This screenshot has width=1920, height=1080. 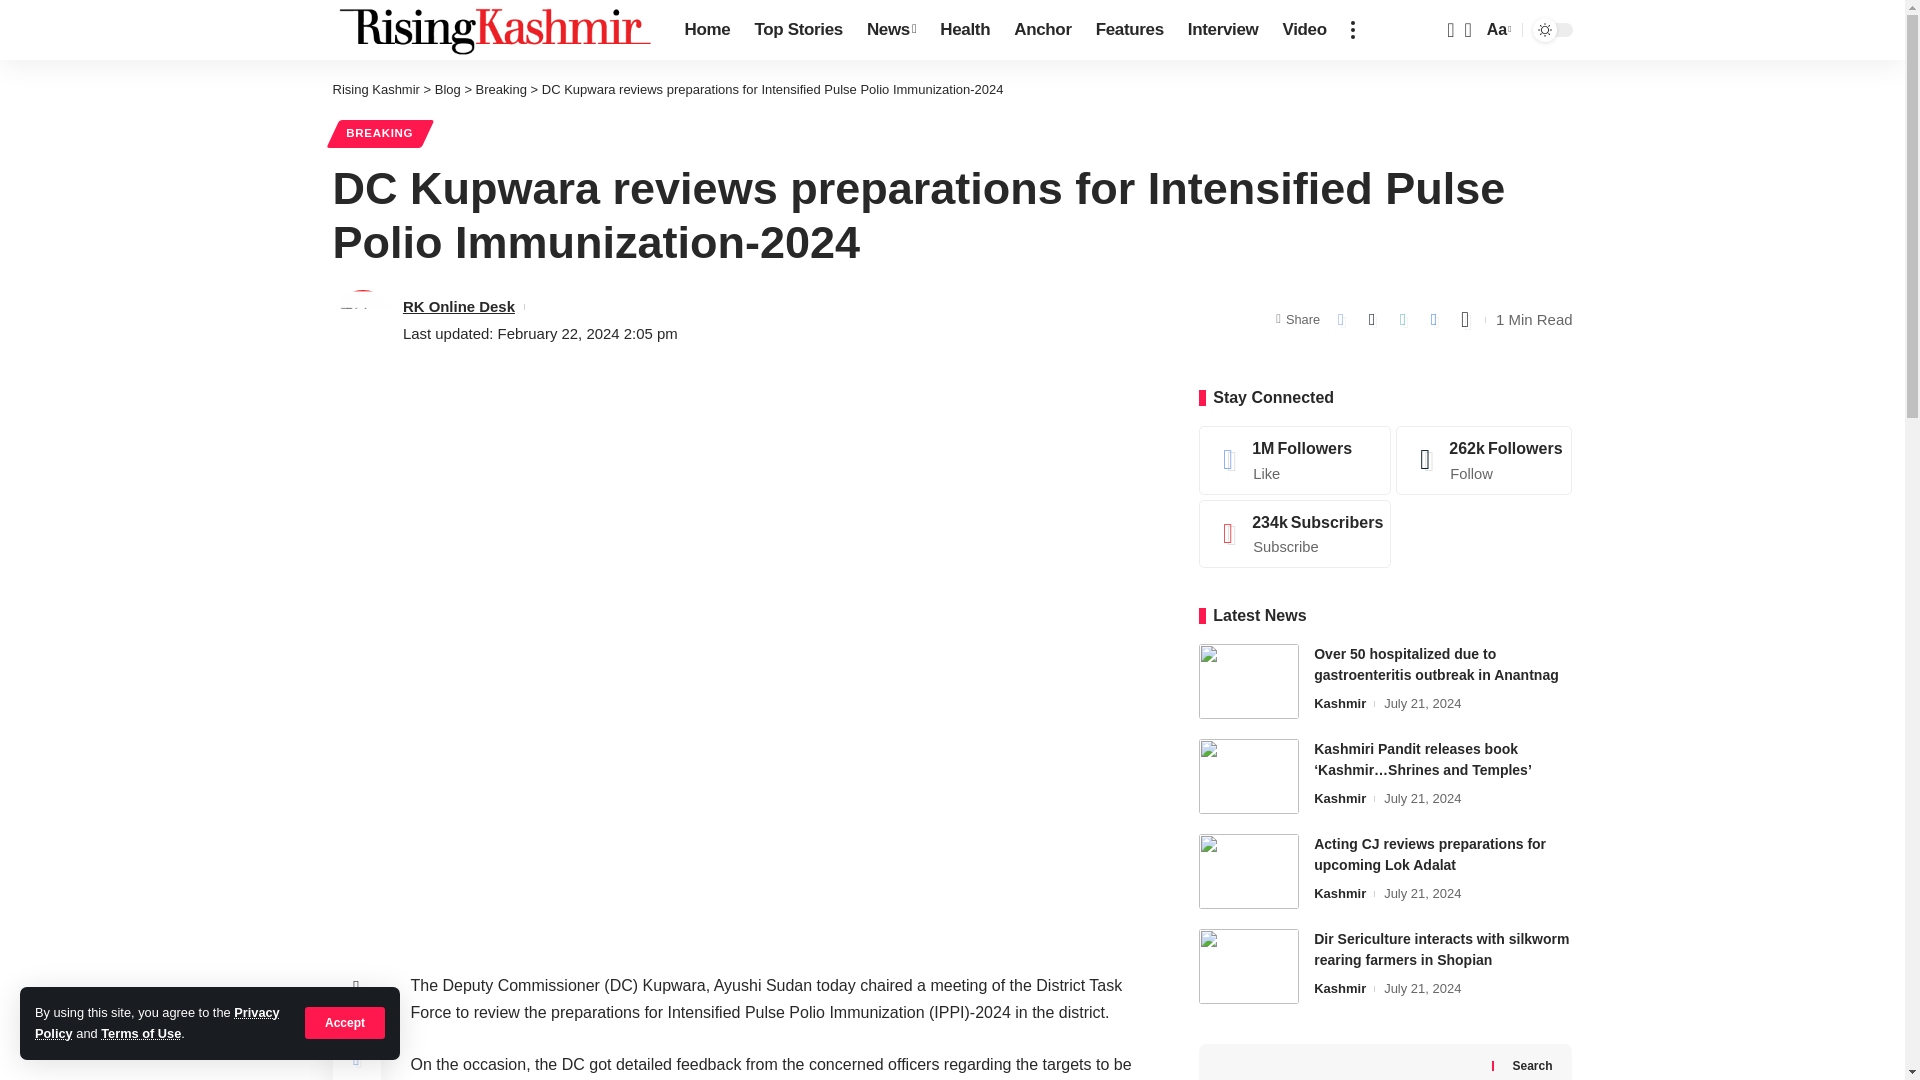 I want to click on News, so click(x=890, y=30).